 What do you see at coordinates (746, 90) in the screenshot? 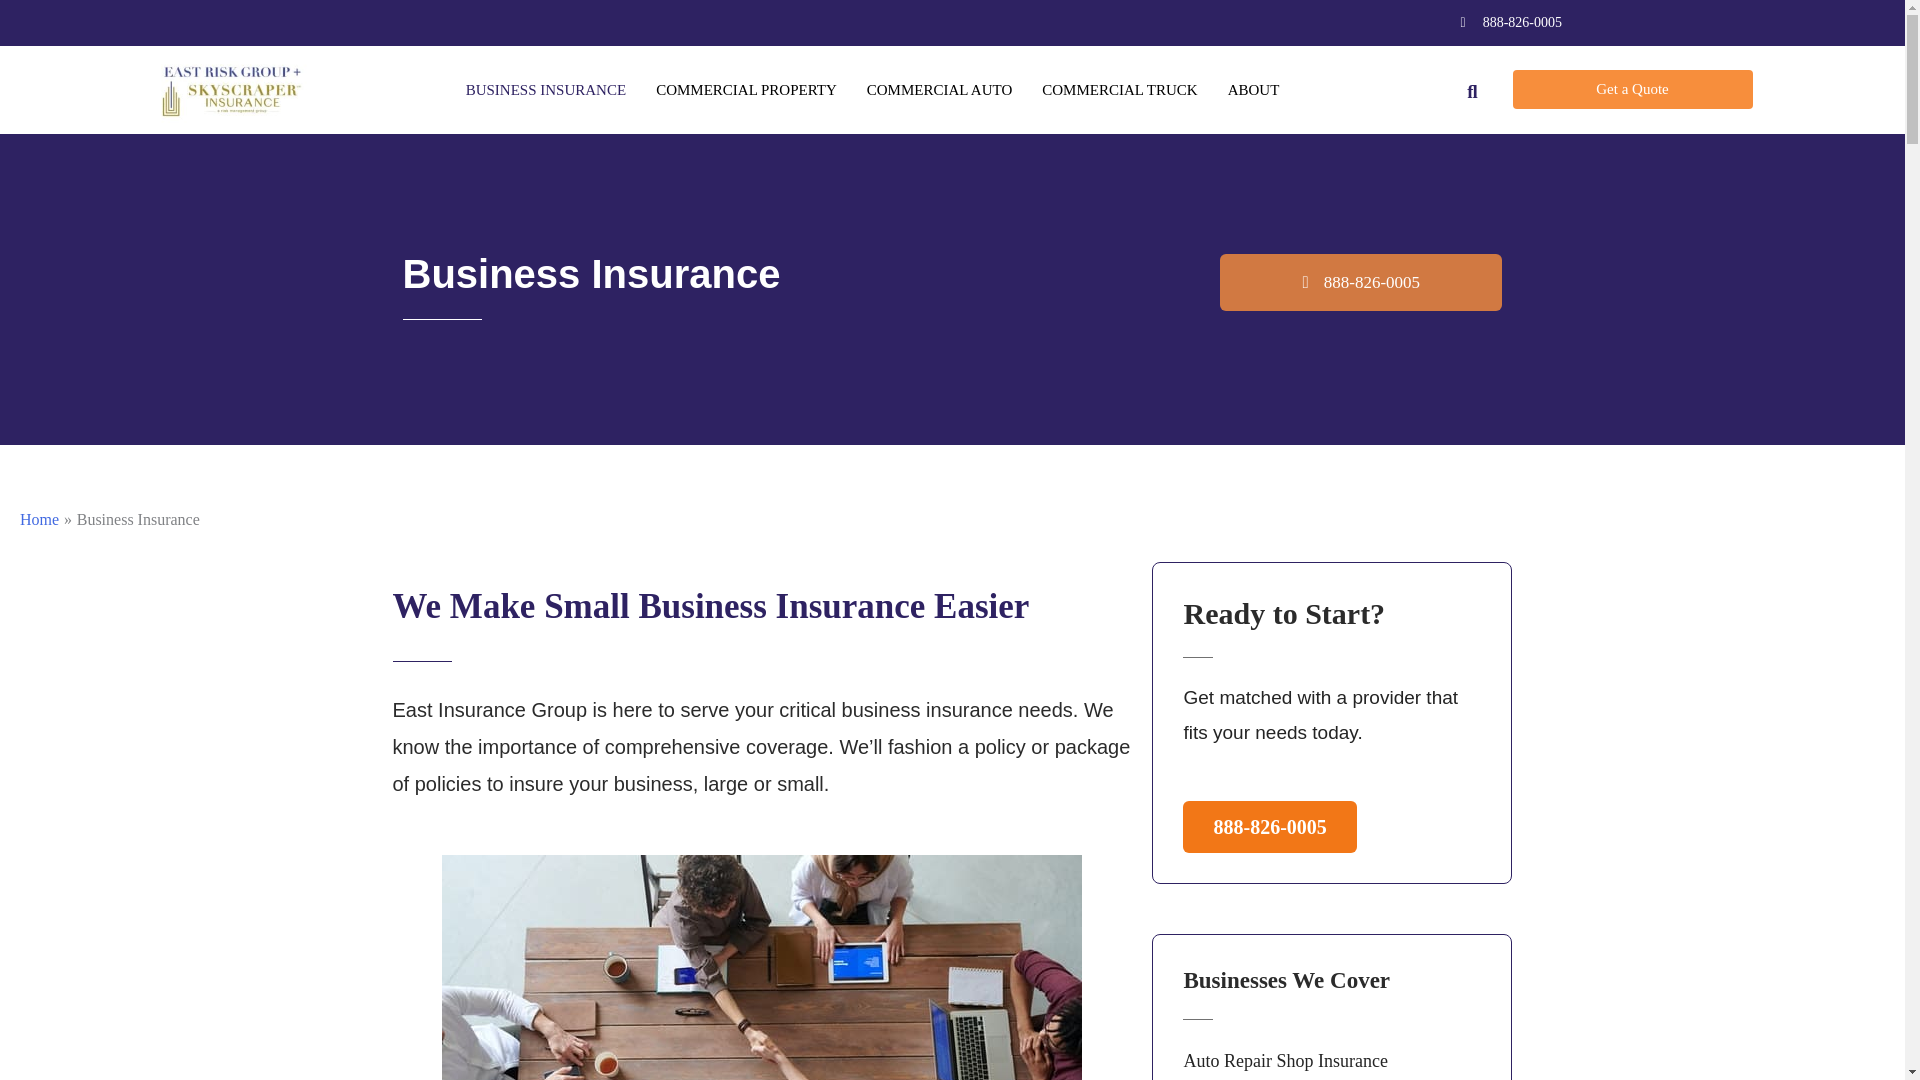
I see `COMMERCIAL PROPERTY` at bounding box center [746, 90].